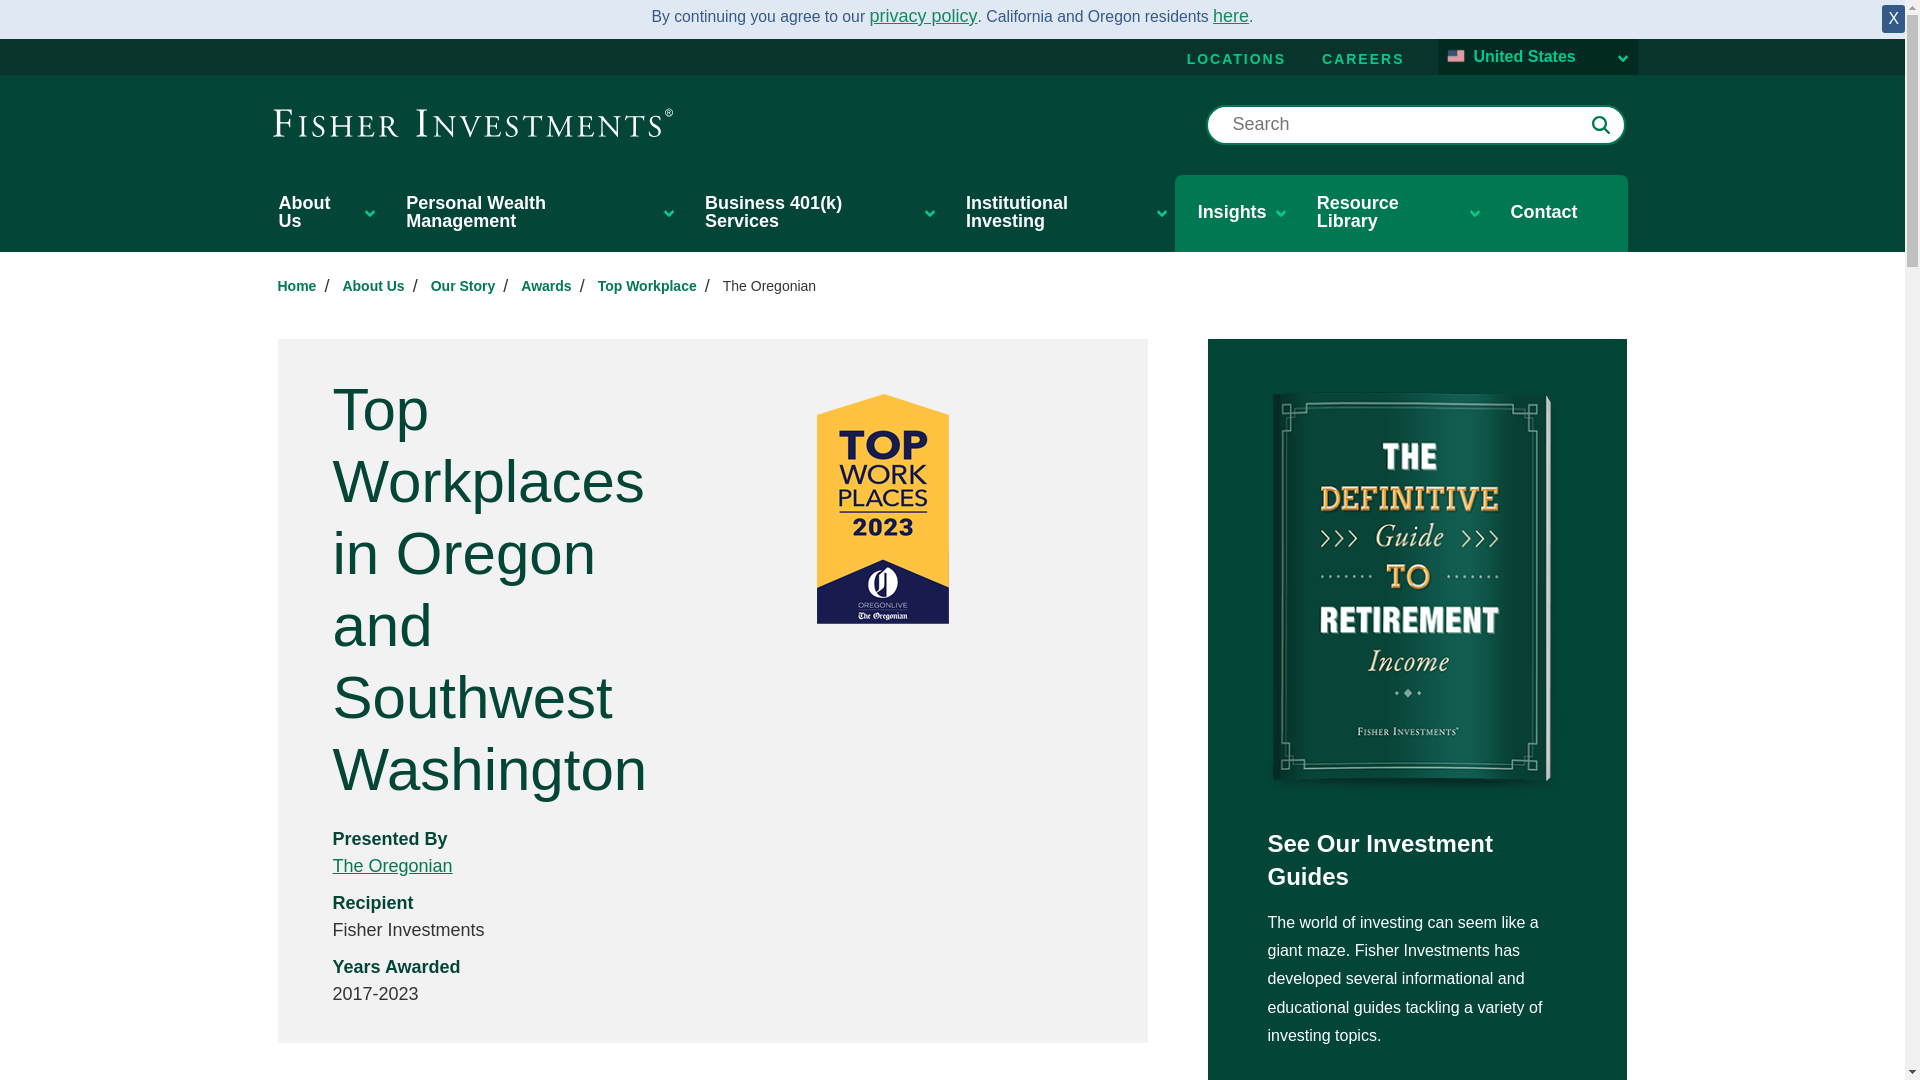 The height and width of the screenshot is (1080, 1920). What do you see at coordinates (545, 285) in the screenshot?
I see `awards` at bounding box center [545, 285].